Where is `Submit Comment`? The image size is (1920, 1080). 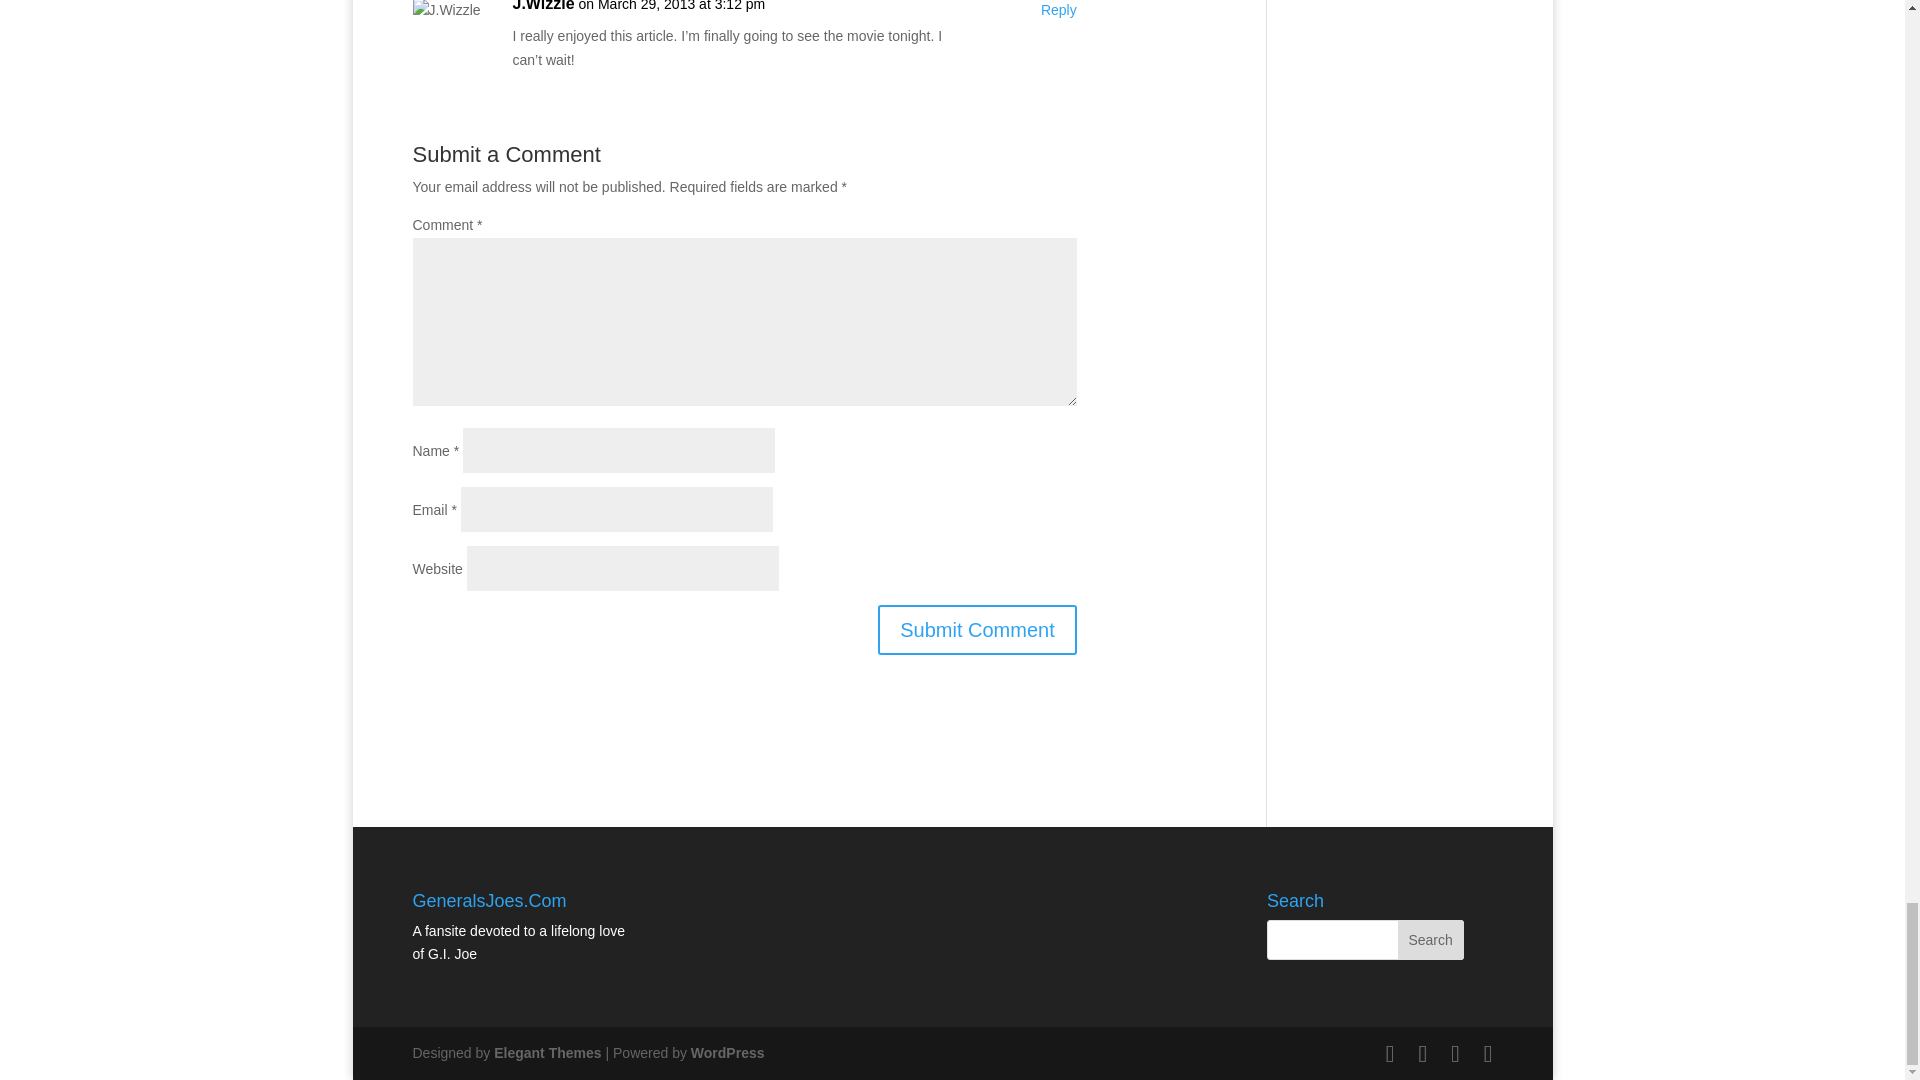
Submit Comment is located at coordinates (977, 629).